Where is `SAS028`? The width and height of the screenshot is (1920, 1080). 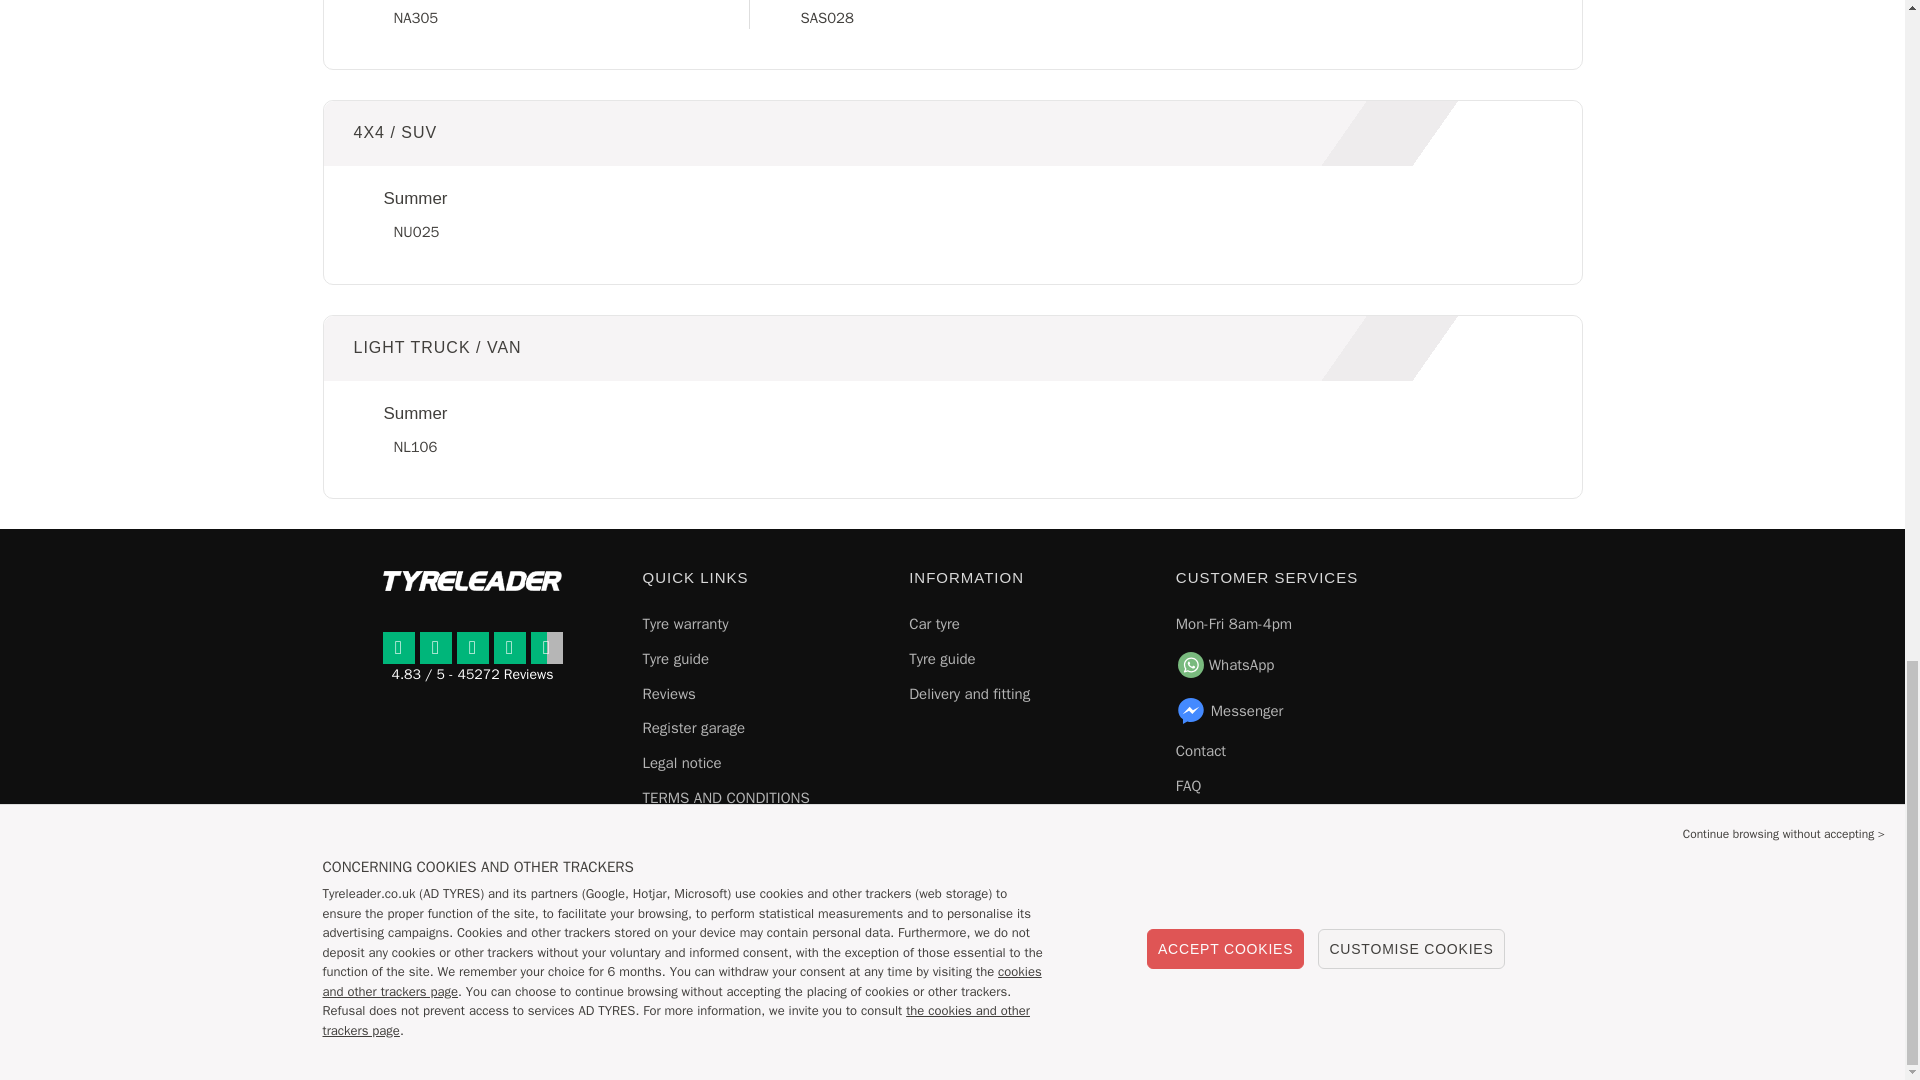 SAS028 is located at coordinates (826, 18).